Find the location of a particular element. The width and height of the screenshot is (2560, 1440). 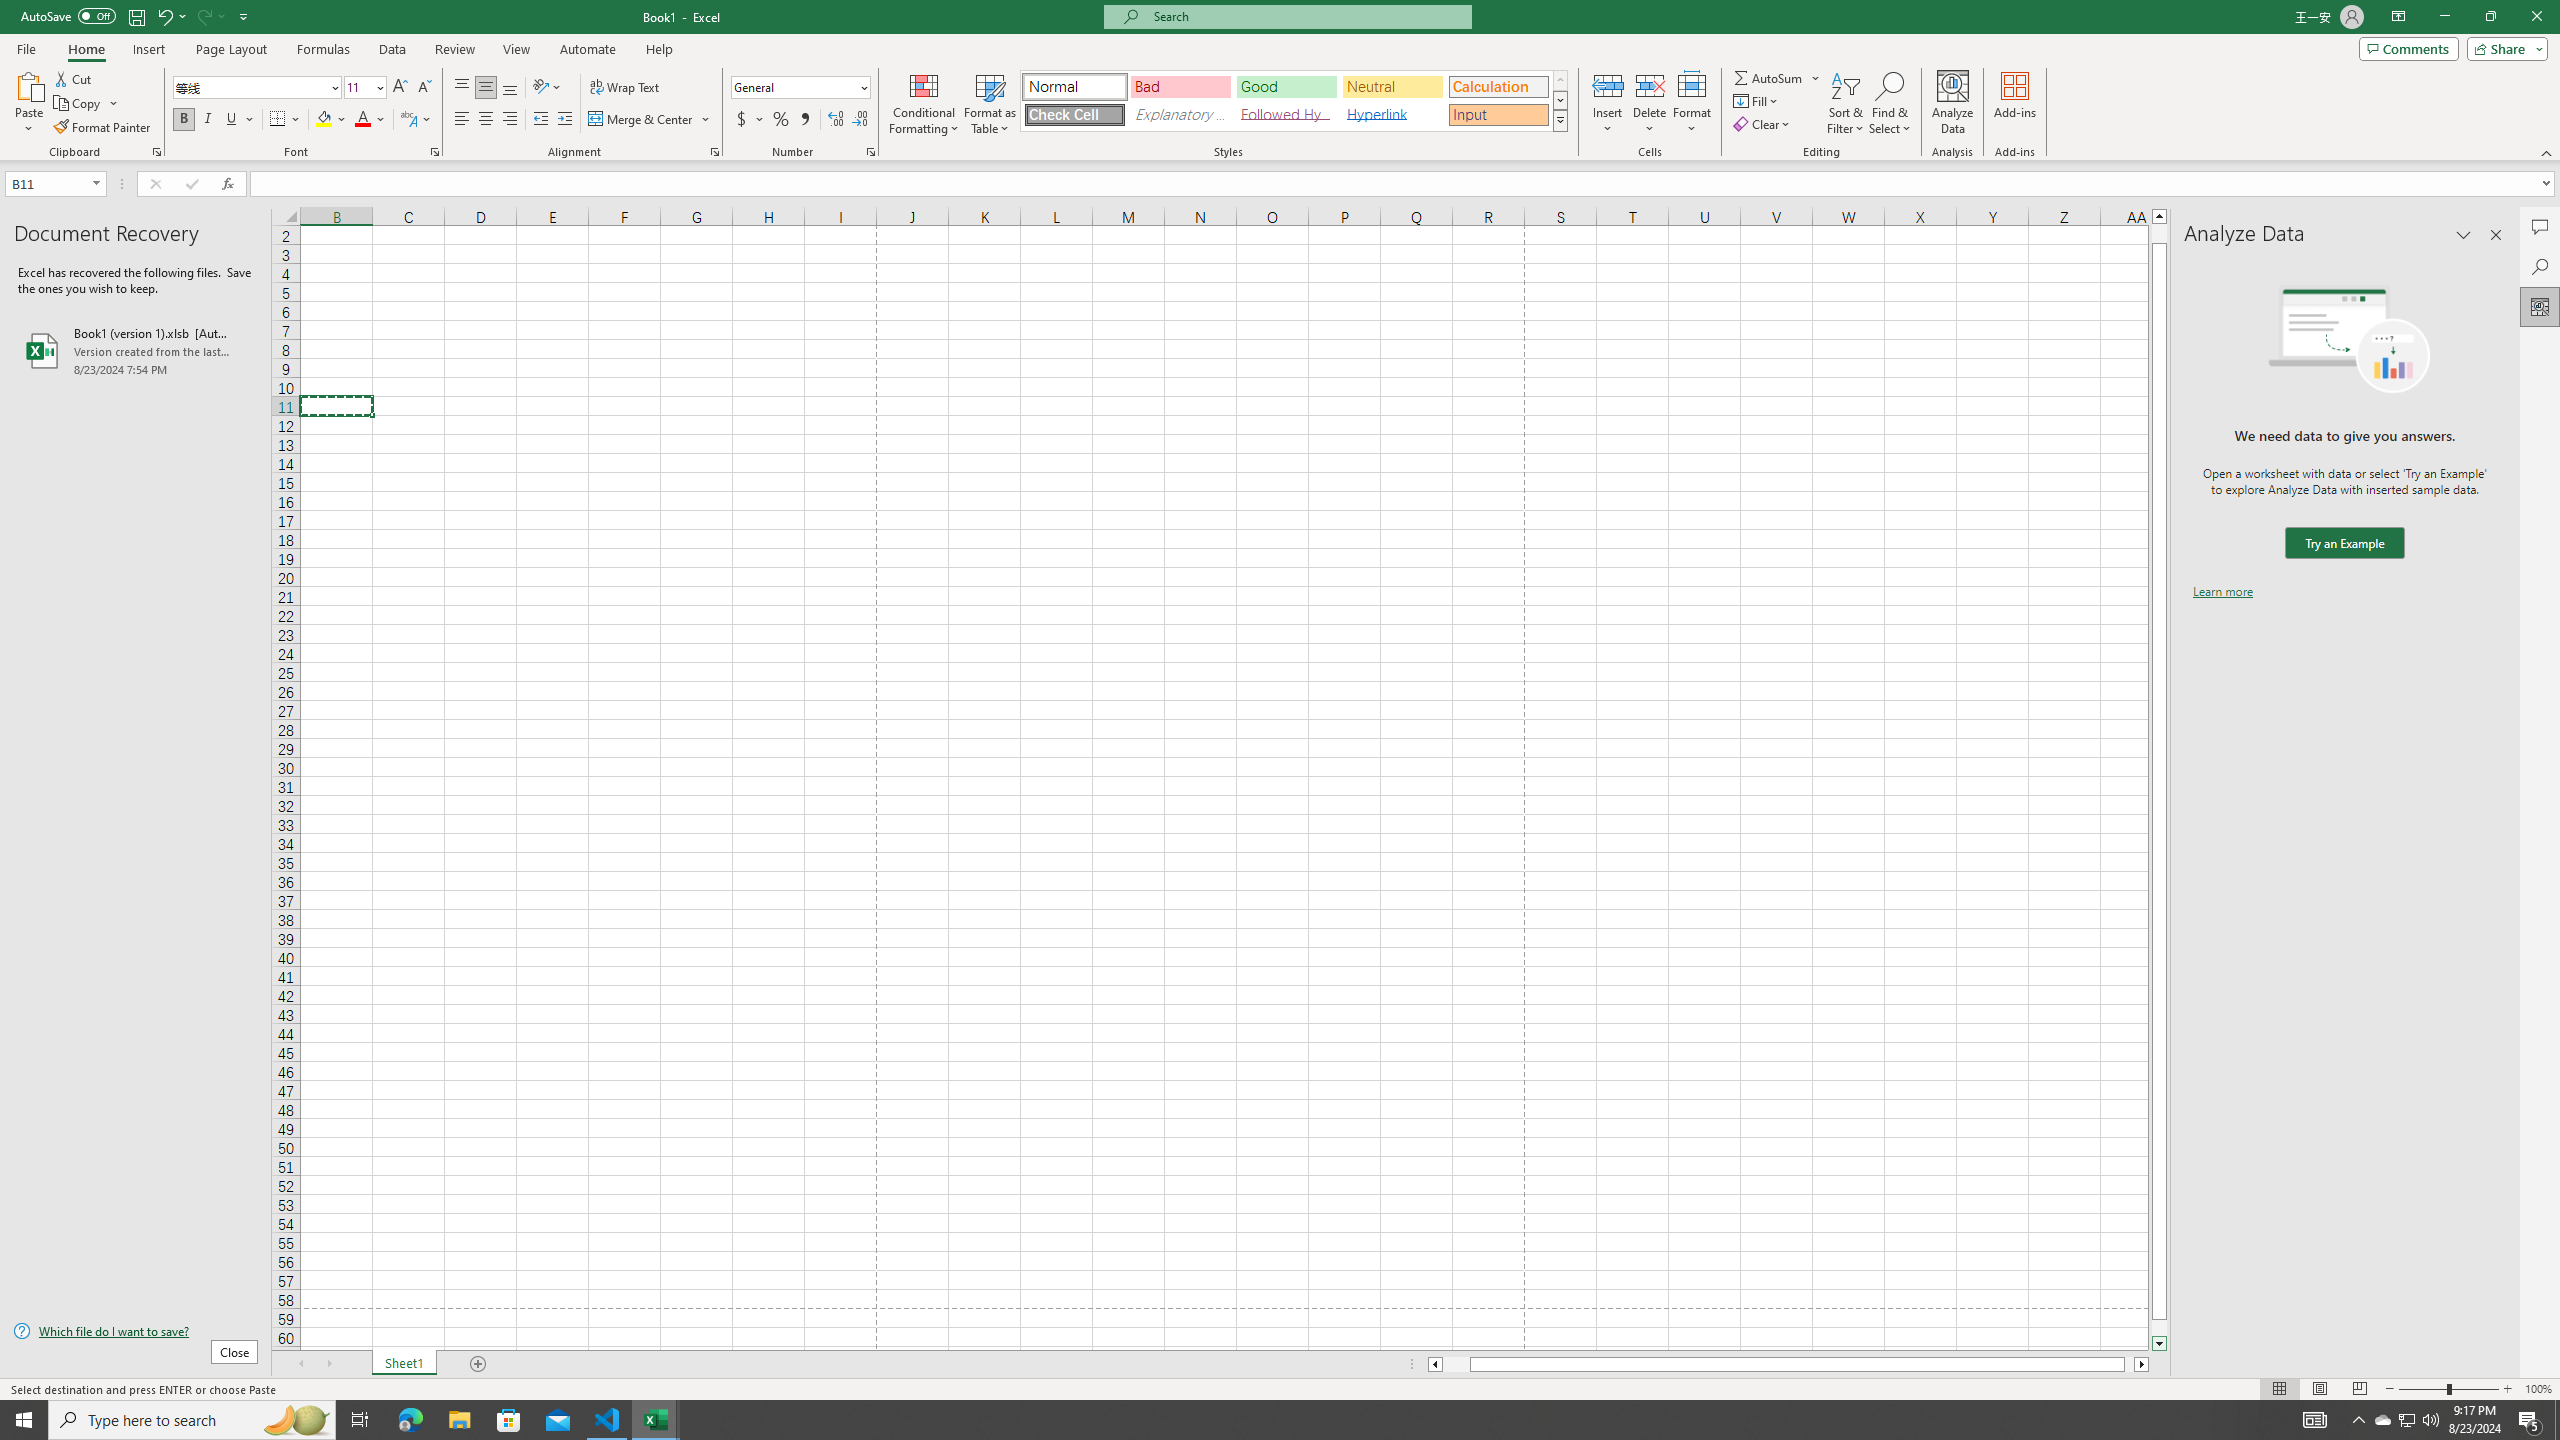

Delete Cells... is located at coordinates (1650, 85).